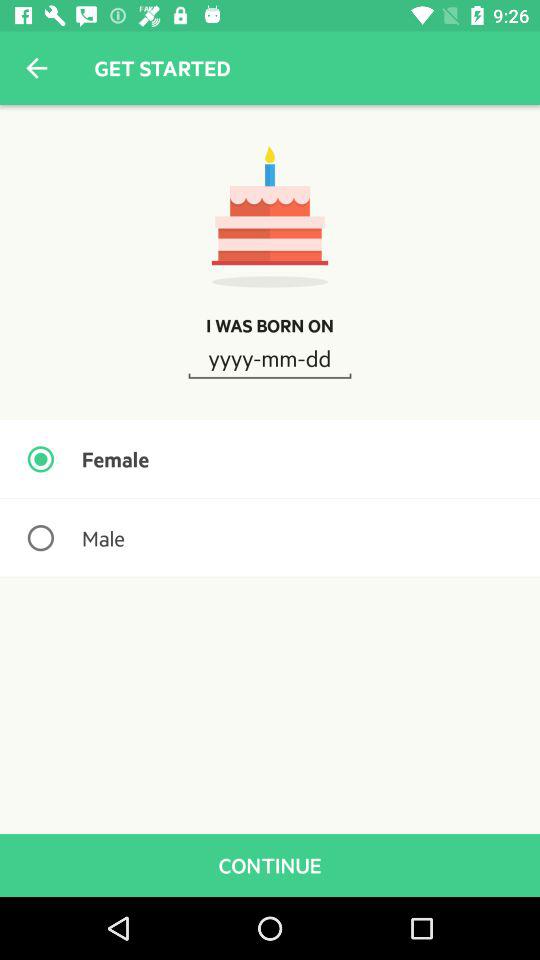 Image resolution: width=540 pixels, height=960 pixels. I want to click on launch the icon above the female icon, so click(270, 357).